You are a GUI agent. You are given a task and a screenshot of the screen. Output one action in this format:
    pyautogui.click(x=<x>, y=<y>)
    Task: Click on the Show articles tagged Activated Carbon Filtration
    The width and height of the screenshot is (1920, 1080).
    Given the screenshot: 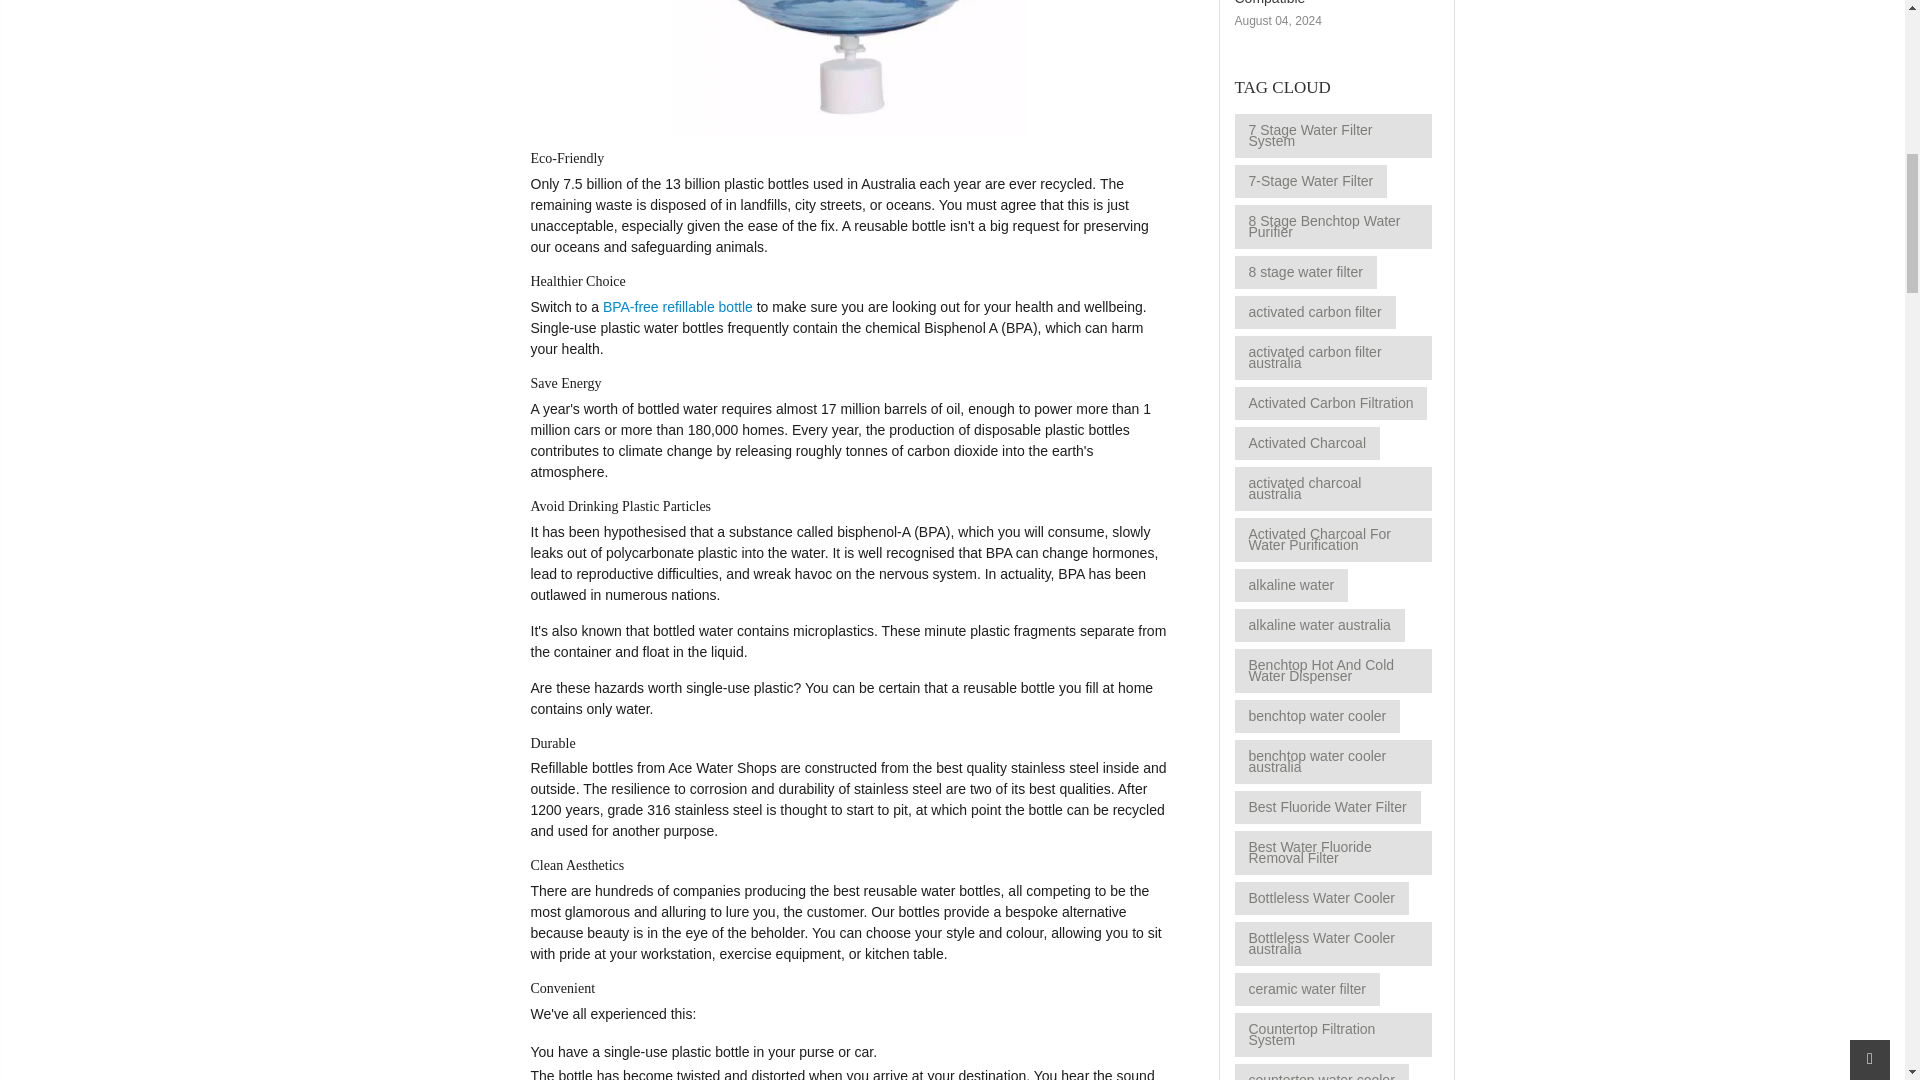 What is the action you would take?
    pyautogui.click(x=1330, y=403)
    